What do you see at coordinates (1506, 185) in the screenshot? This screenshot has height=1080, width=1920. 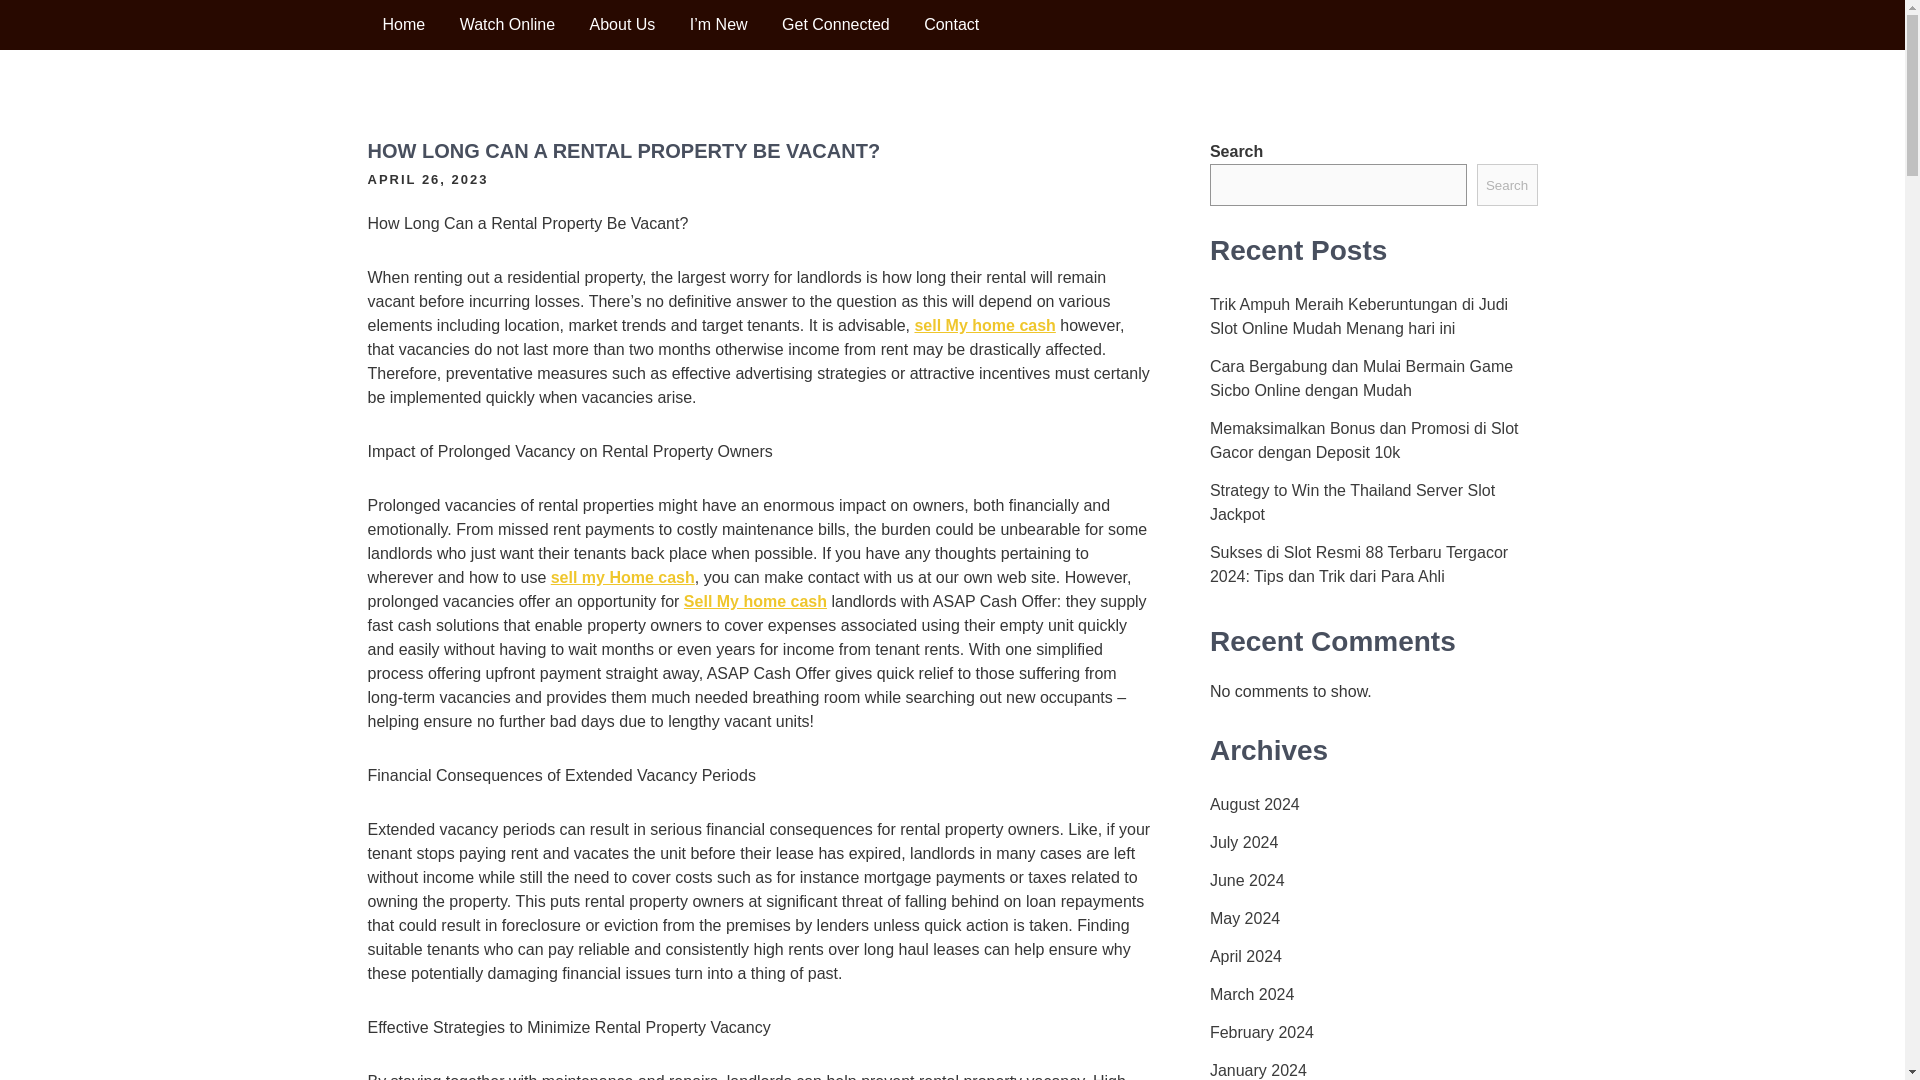 I see `Search` at bounding box center [1506, 185].